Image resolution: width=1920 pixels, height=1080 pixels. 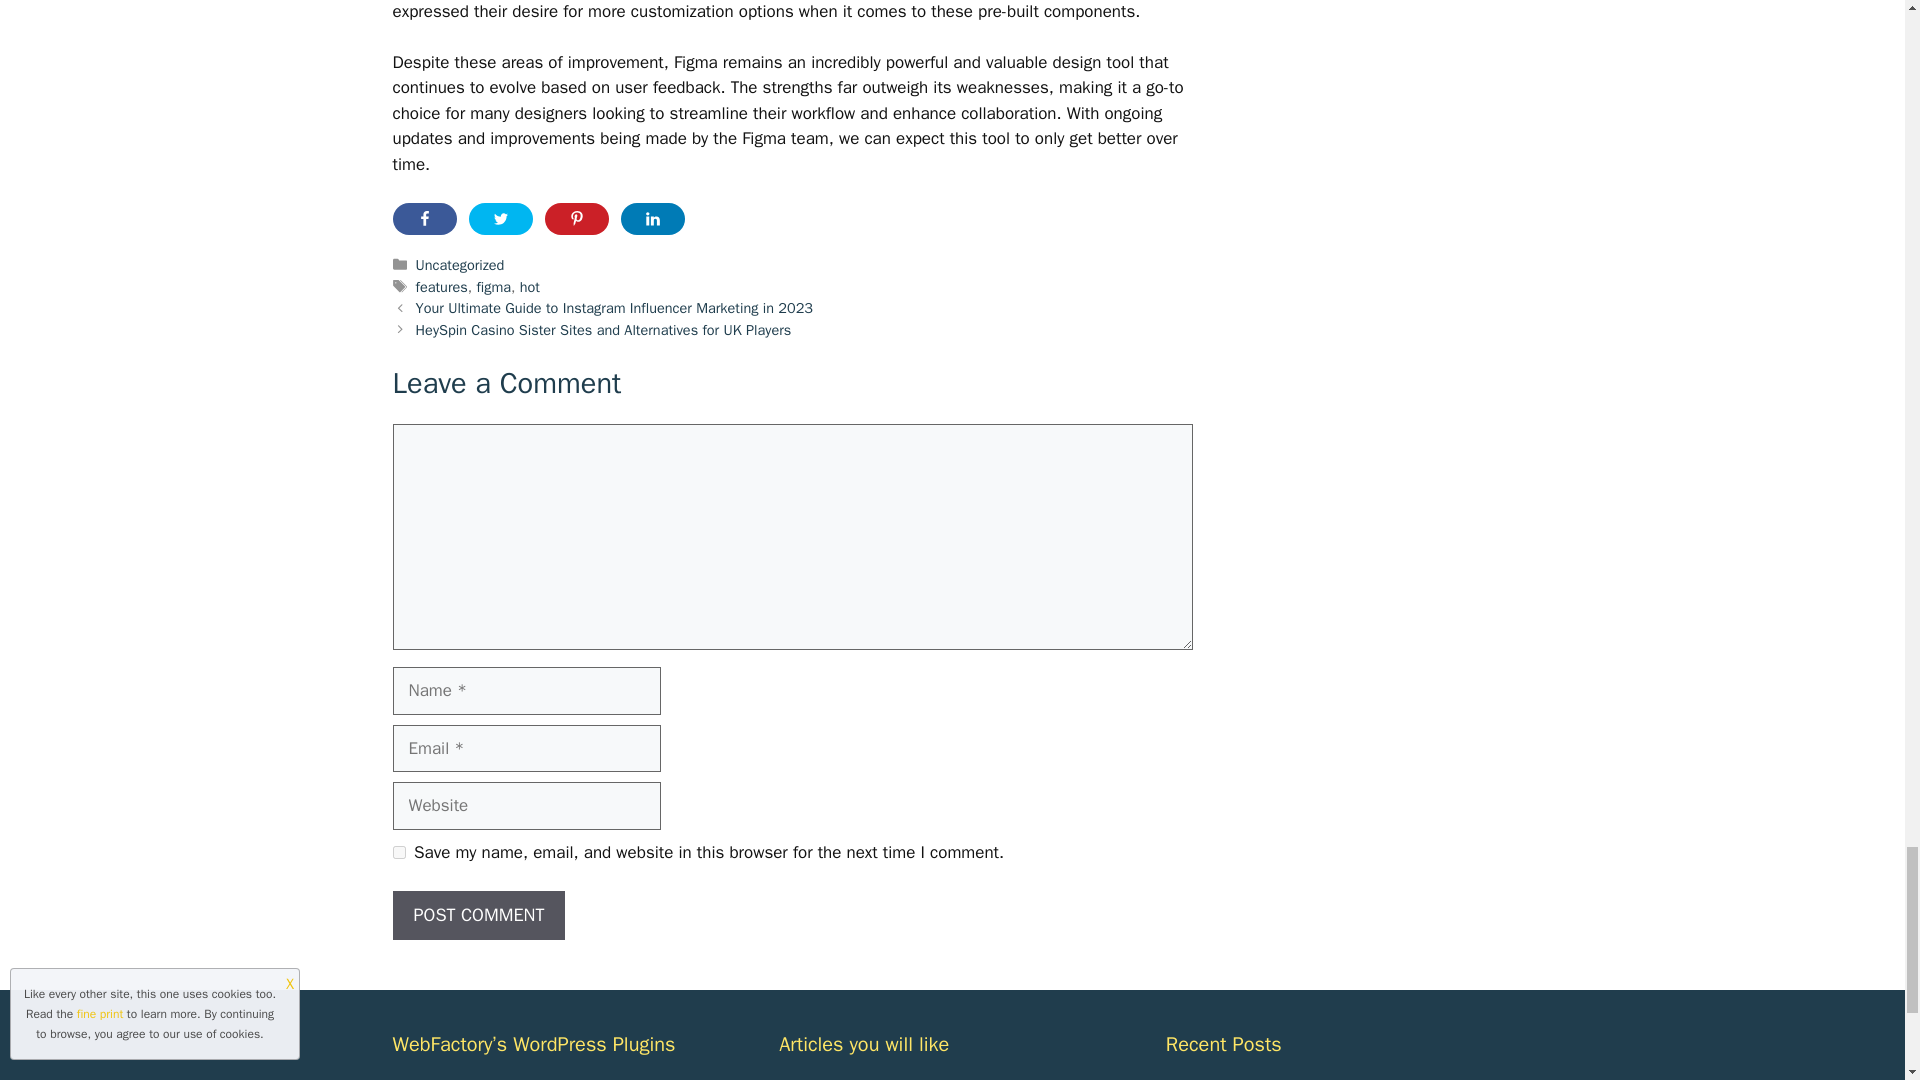 I want to click on Post Comment, so click(x=478, y=915).